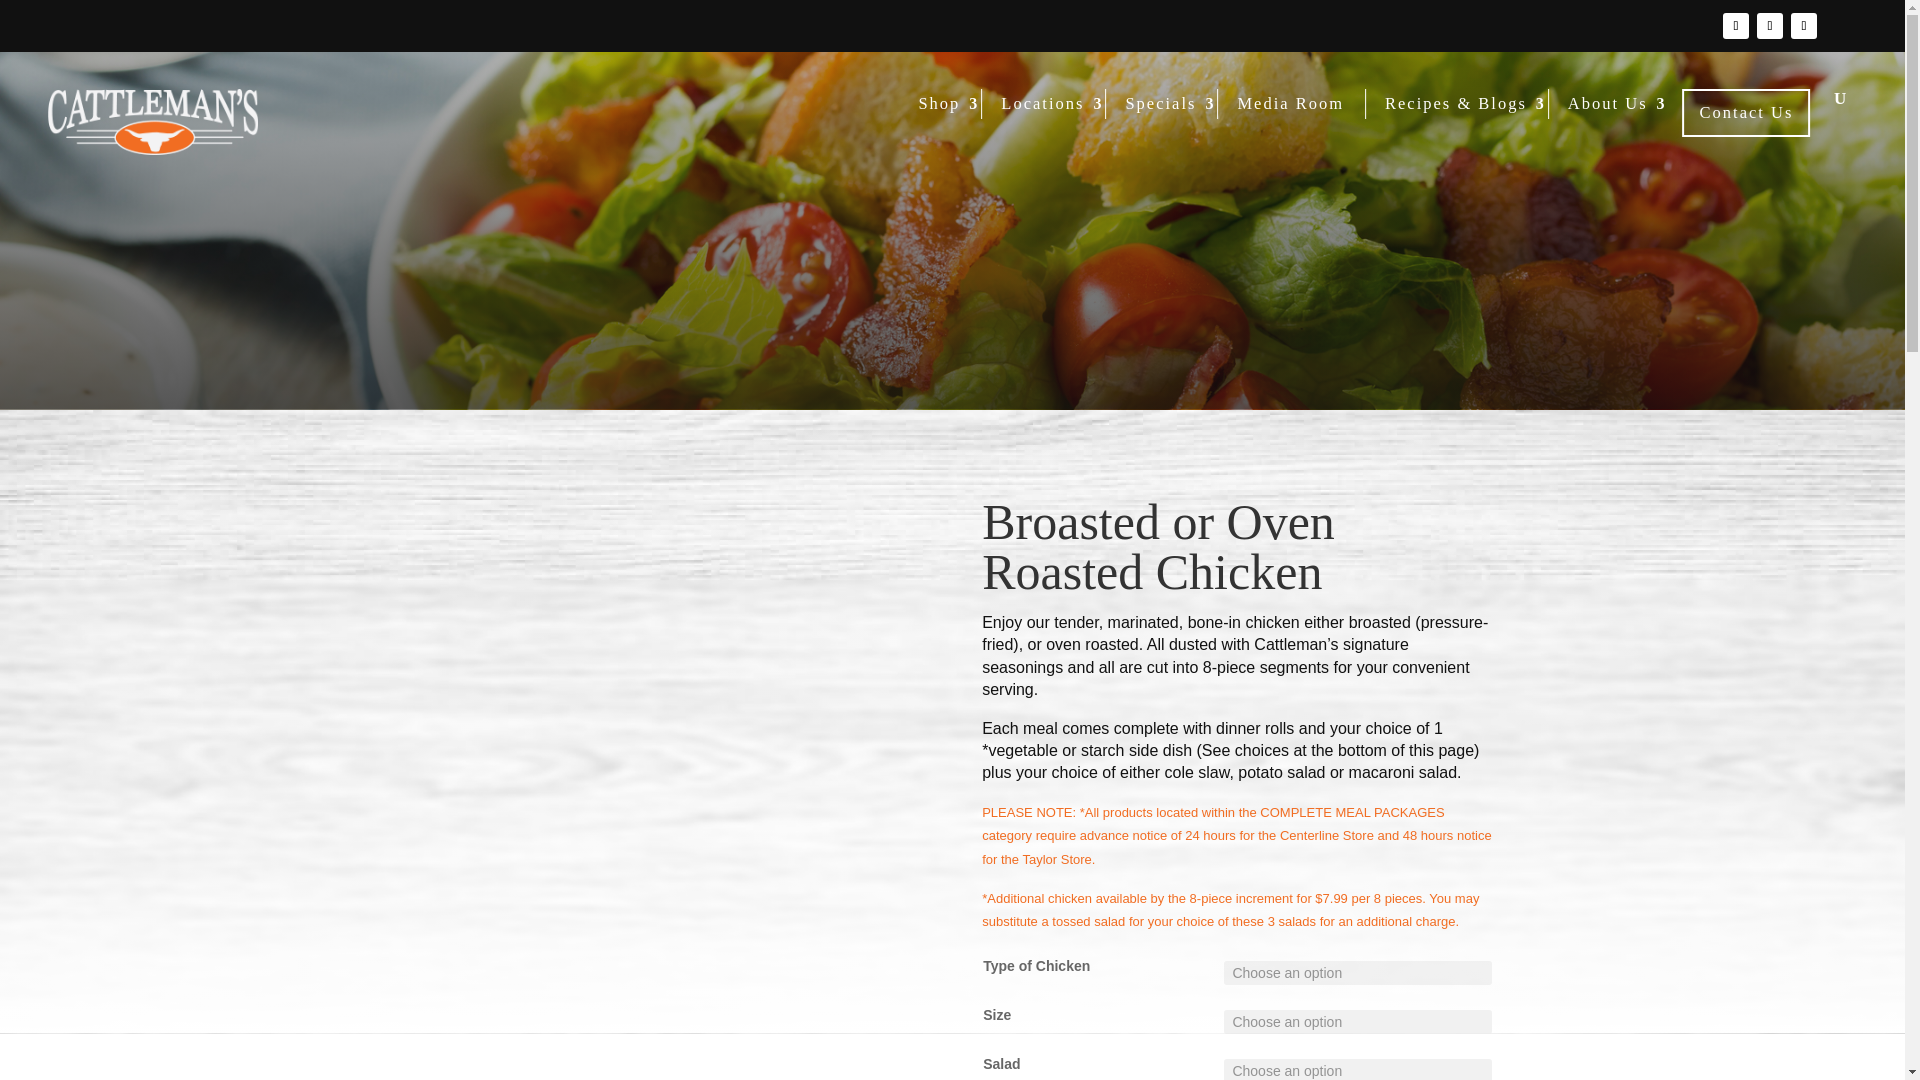  I want to click on Follow on LinkedIn, so click(1770, 25).